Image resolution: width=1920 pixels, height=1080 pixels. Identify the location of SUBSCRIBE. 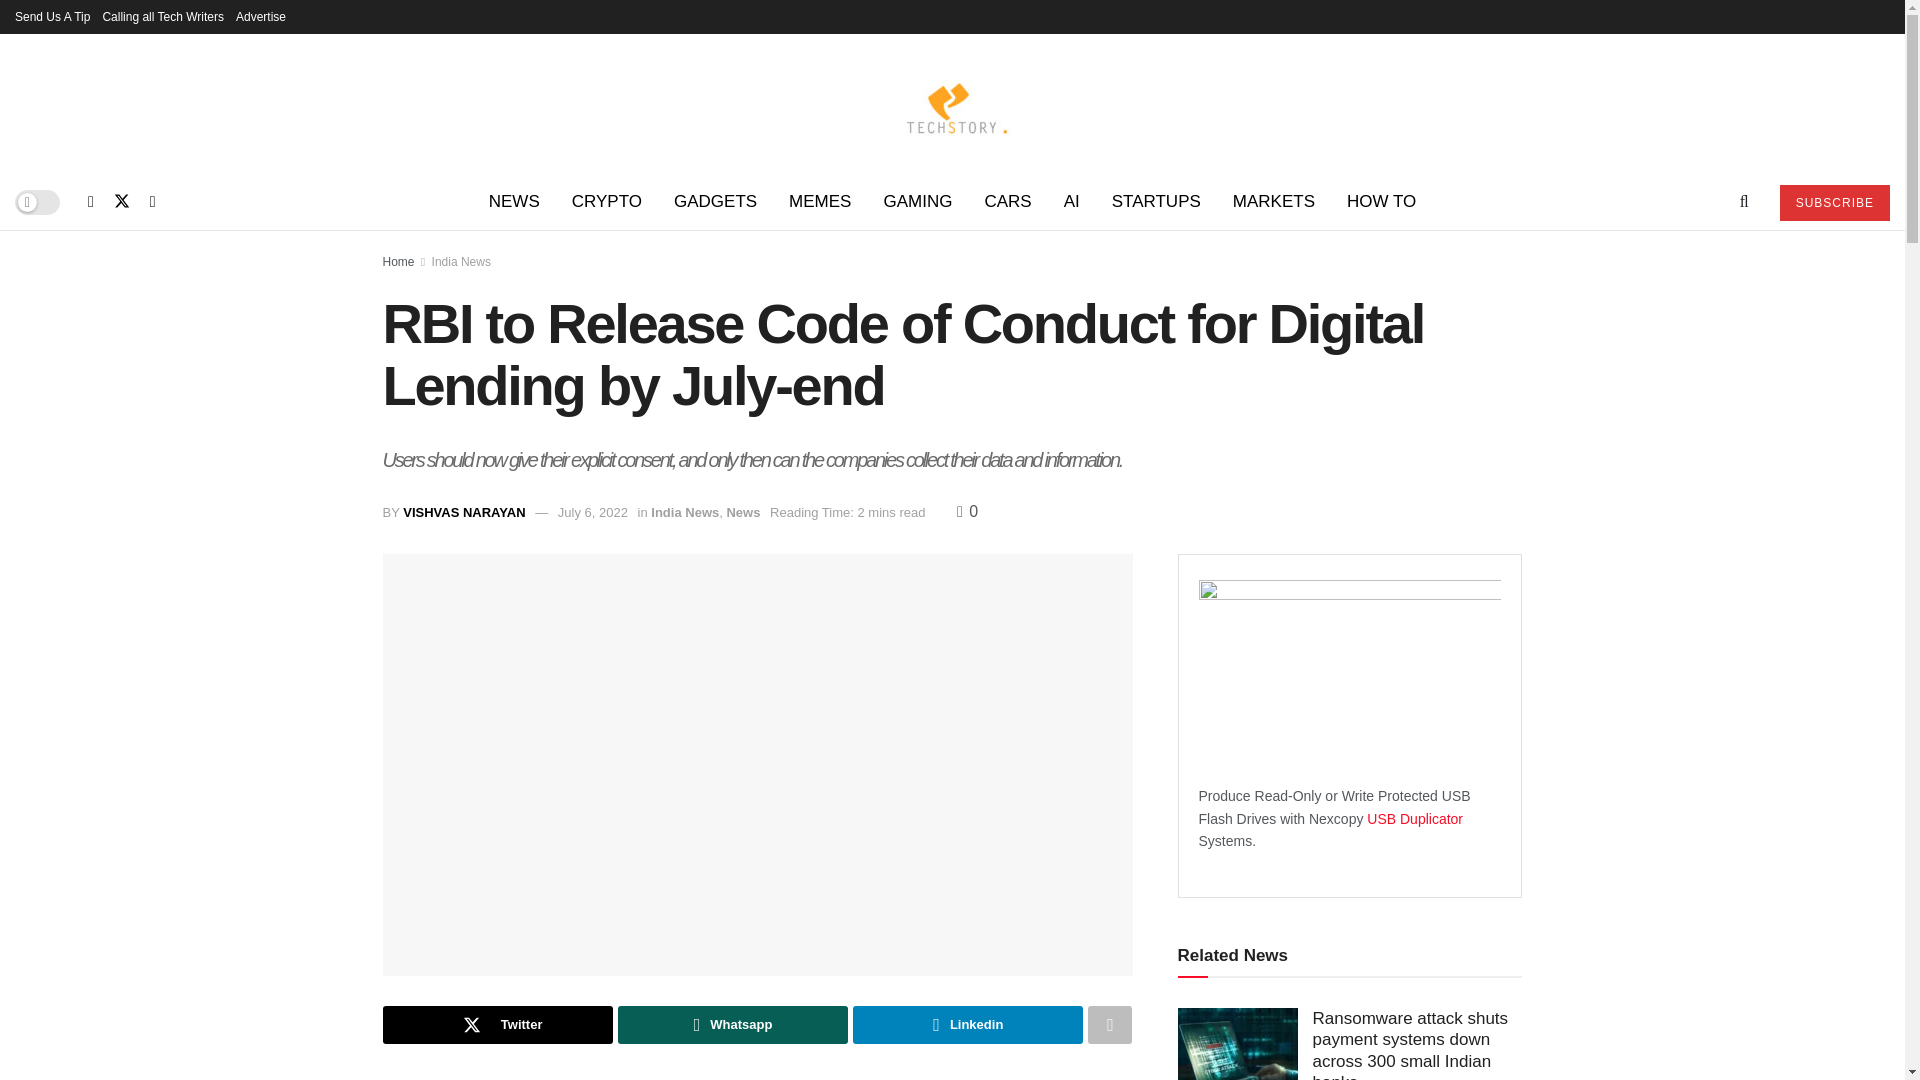
(1834, 202).